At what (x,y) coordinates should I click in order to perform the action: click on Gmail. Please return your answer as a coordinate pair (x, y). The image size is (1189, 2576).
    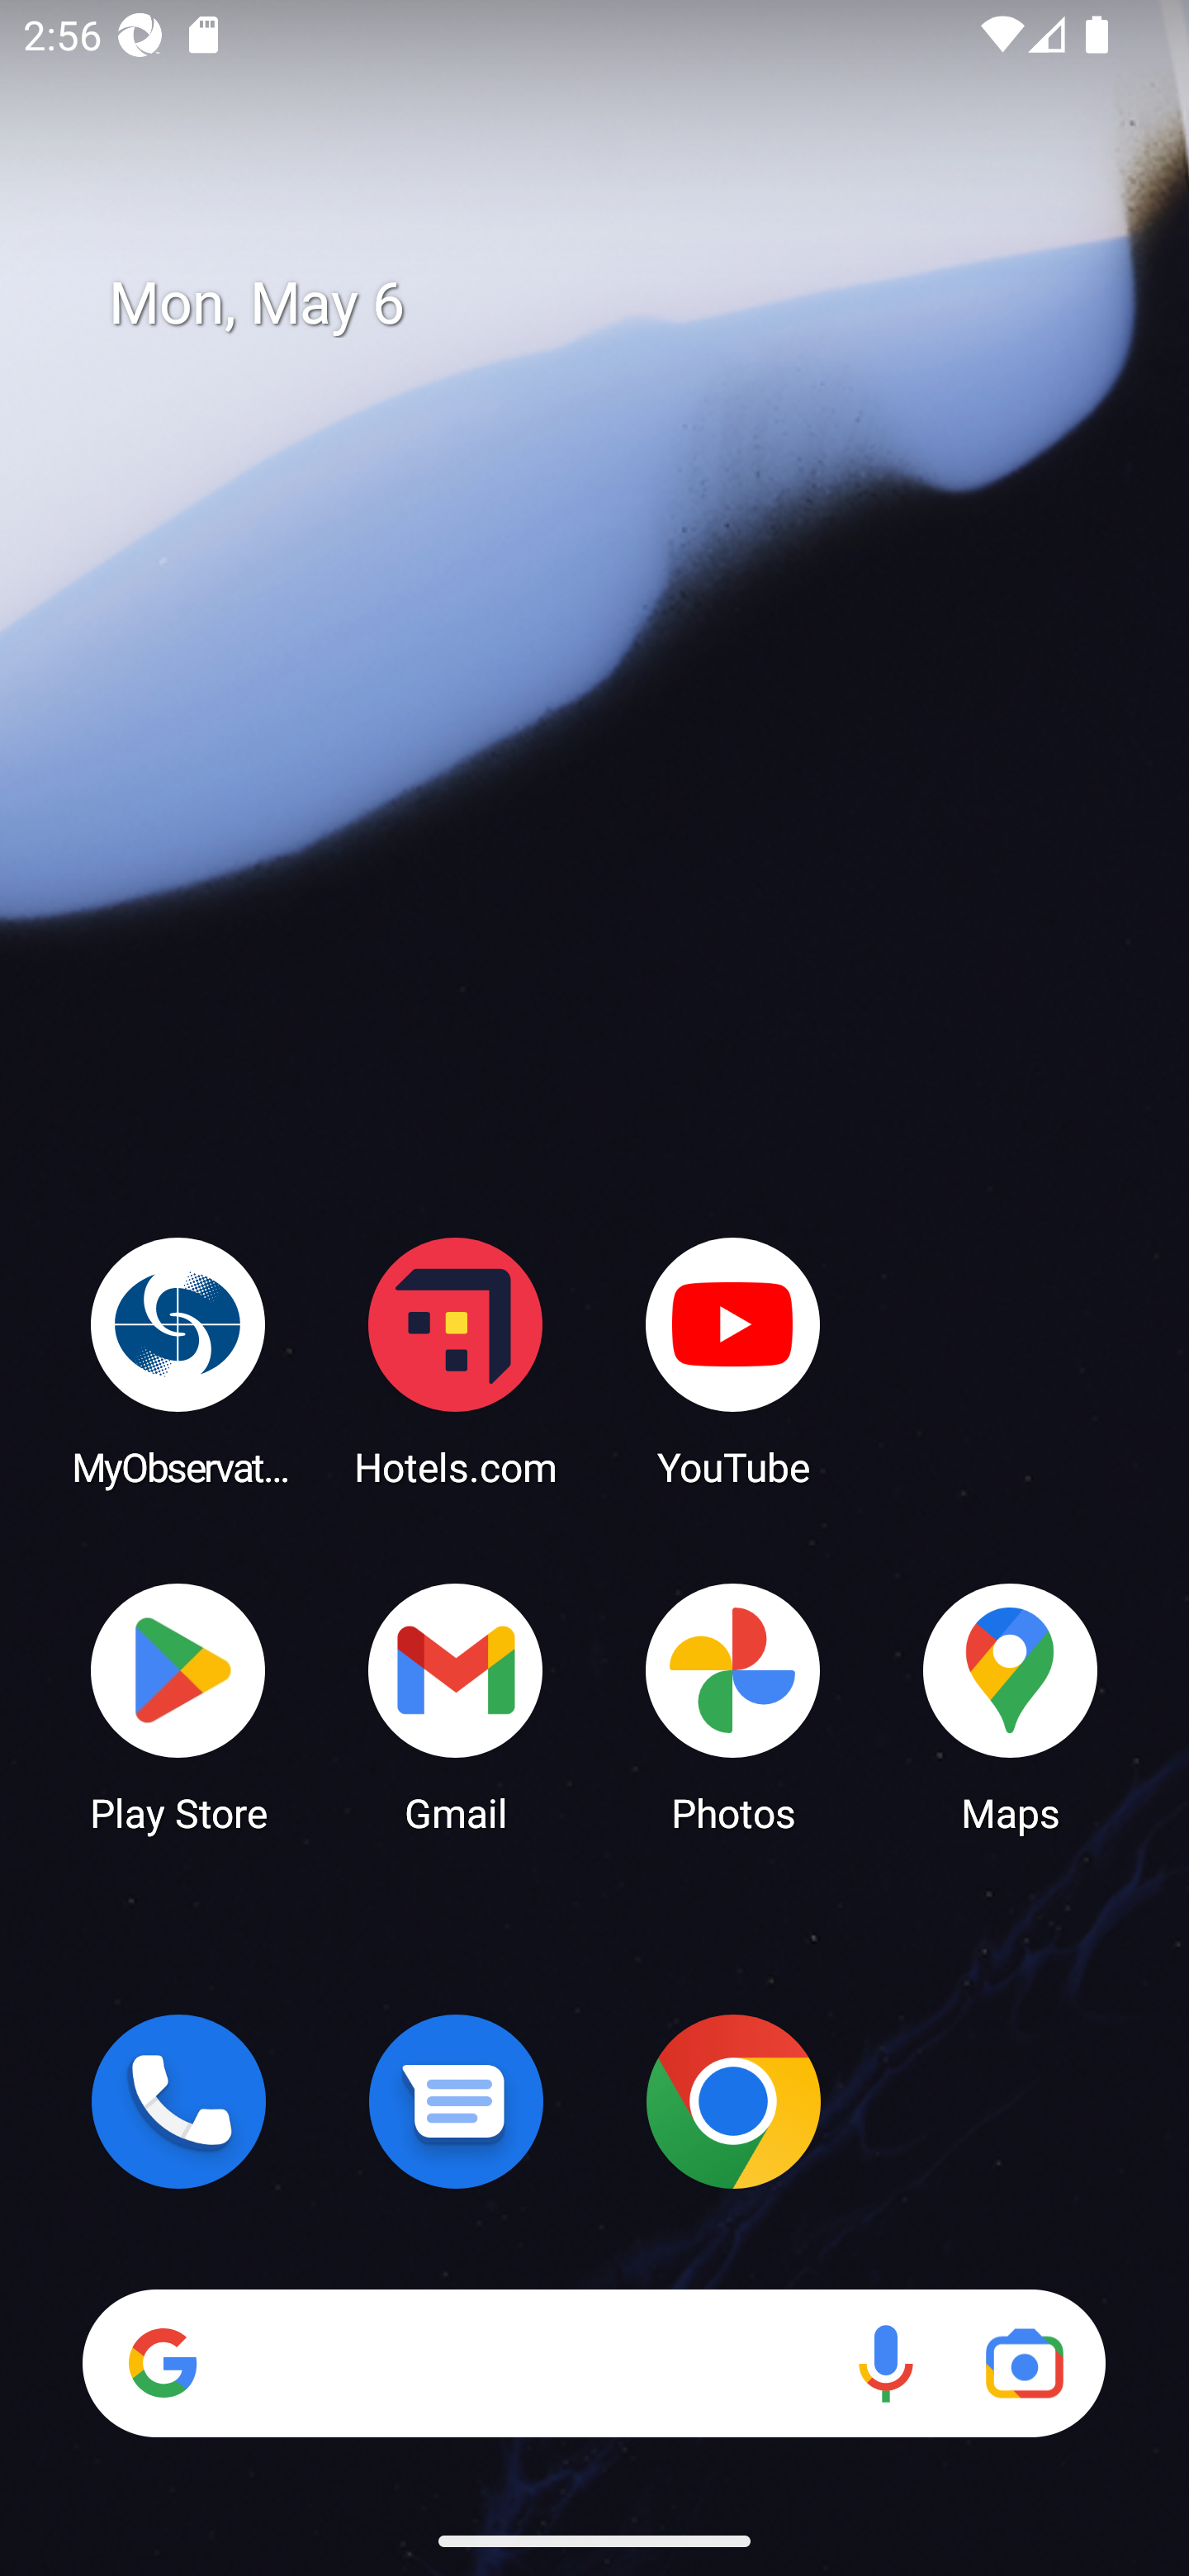
    Looking at the image, I should click on (456, 1706).